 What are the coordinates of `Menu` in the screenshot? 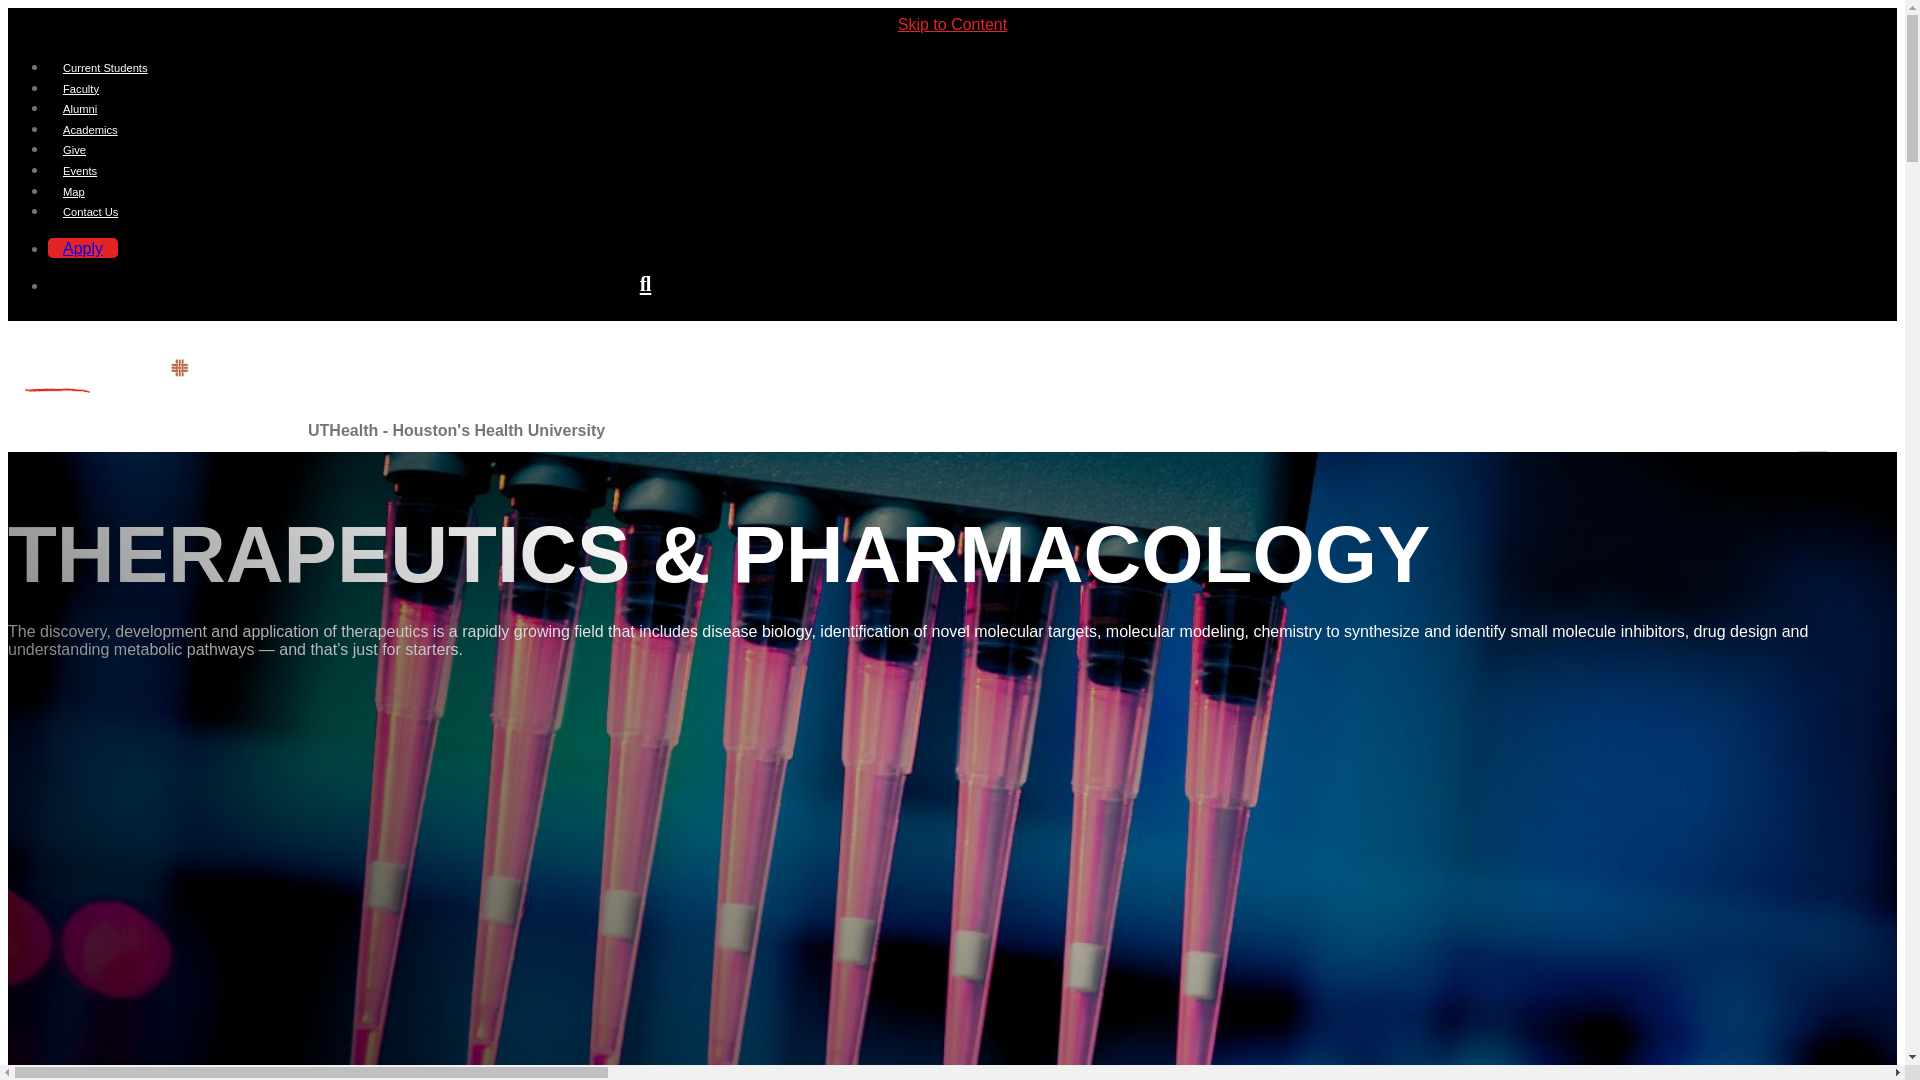 It's located at (1813, 454).